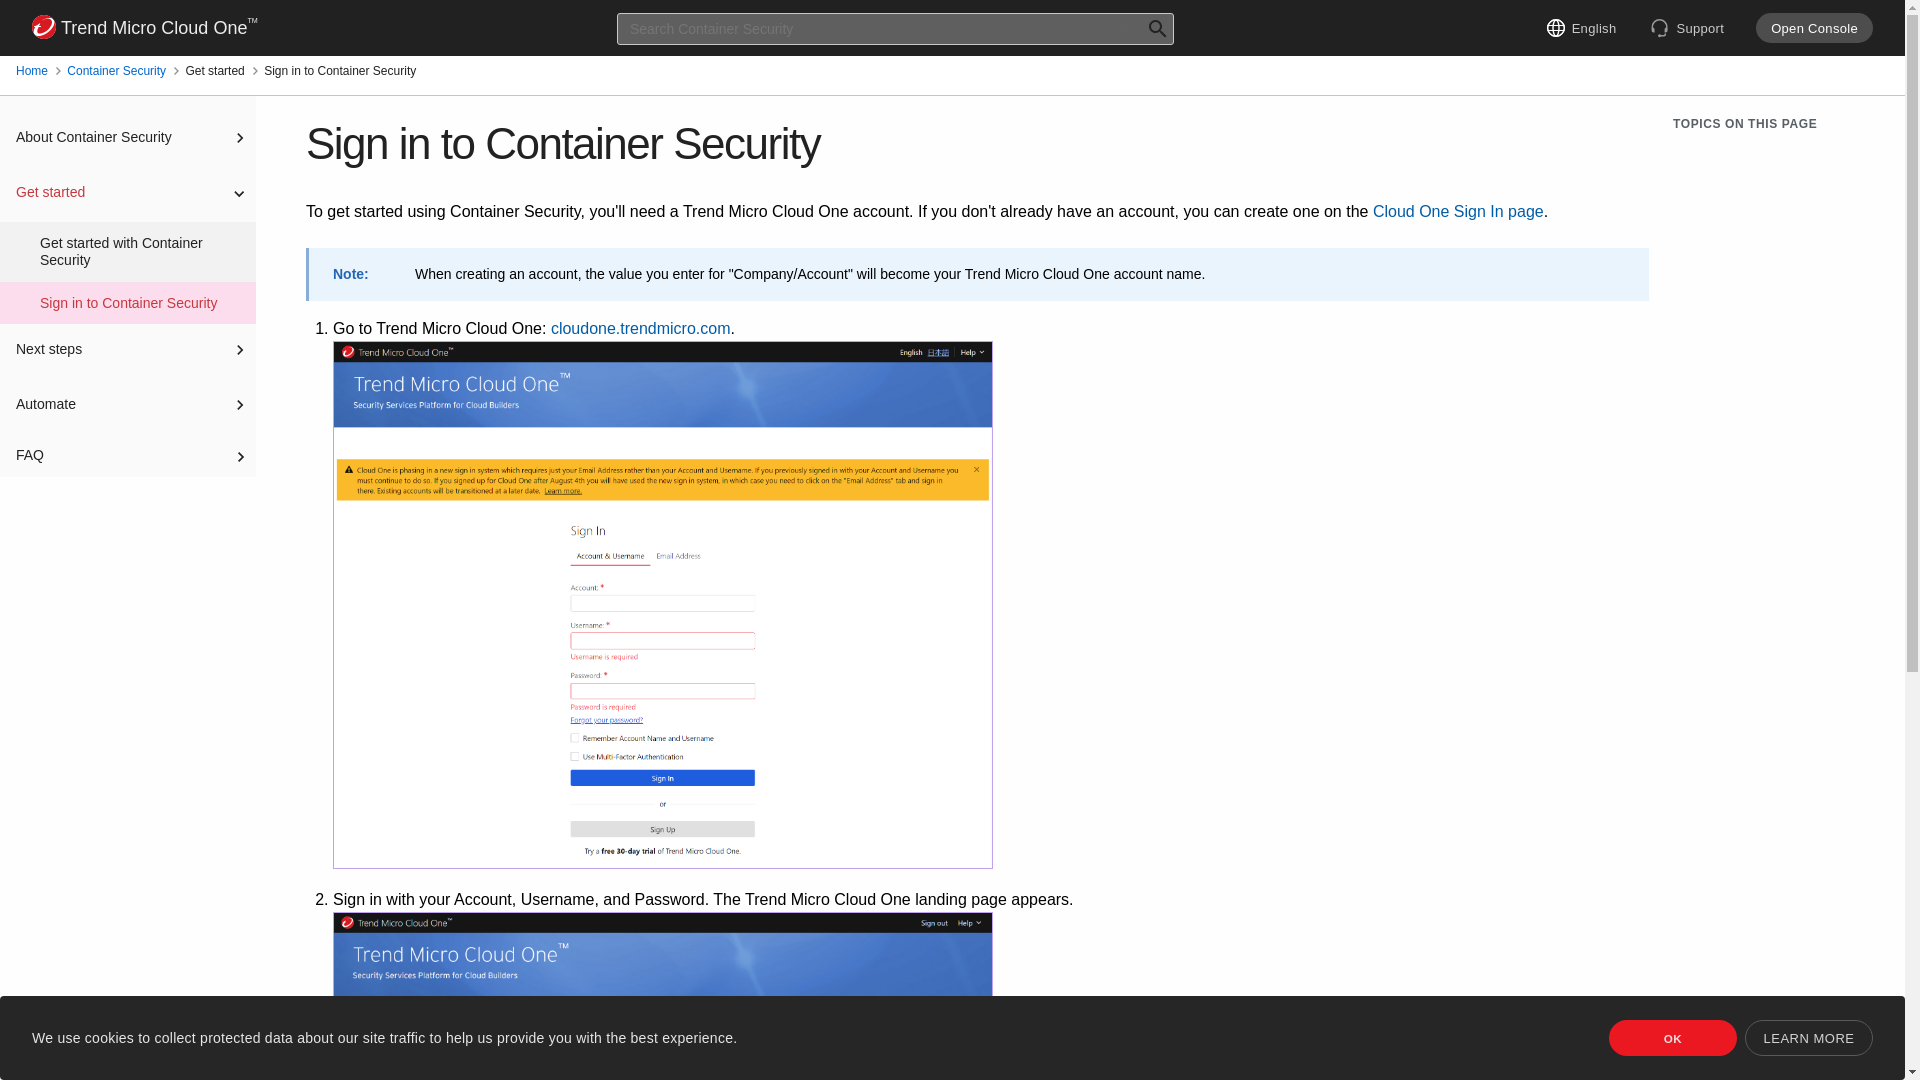  Describe the element at coordinates (1672, 1038) in the screenshot. I see `OK` at that location.